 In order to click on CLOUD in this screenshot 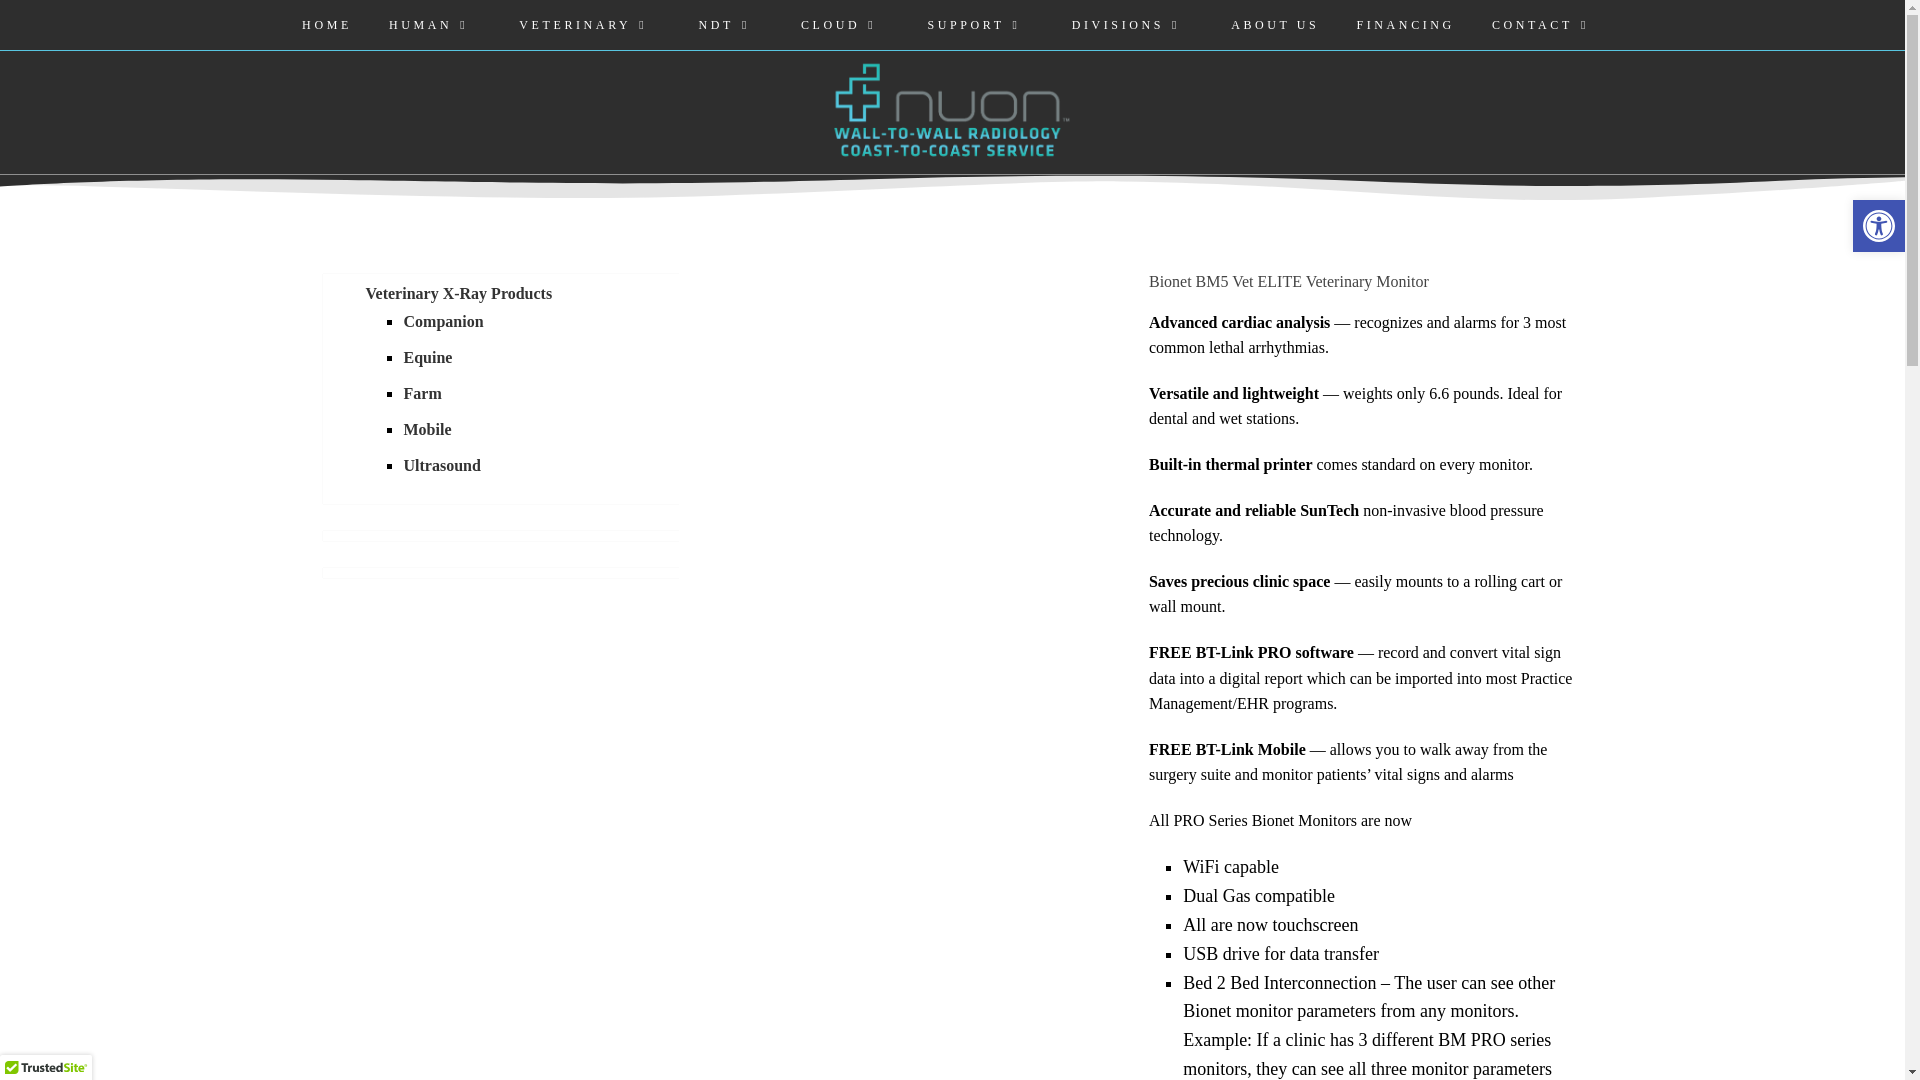, I will do `click(845, 24)`.